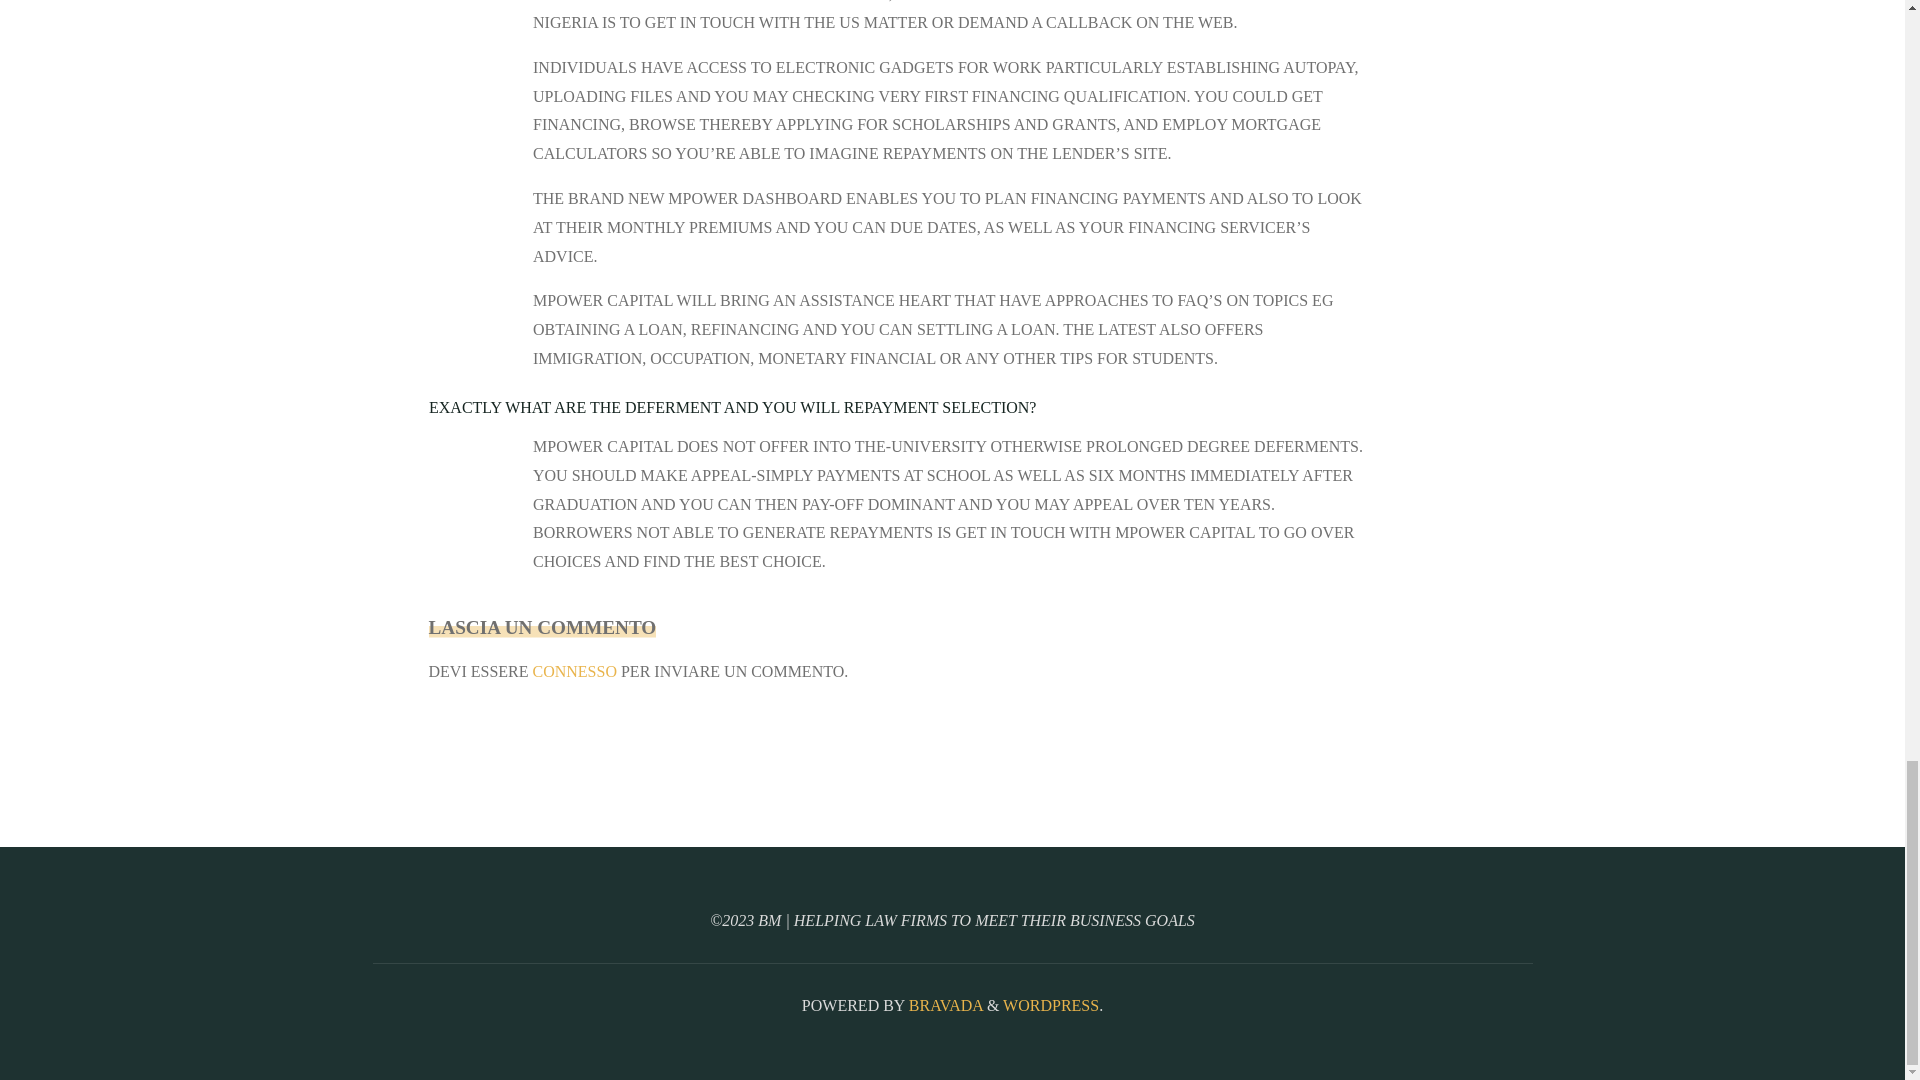 Image resolution: width=1920 pixels, height=1080 pixels. Describe the element at coordinates (1050, 1005) in the screenshot. I see `Piattaforma semantica di editoria personale ` at that location.